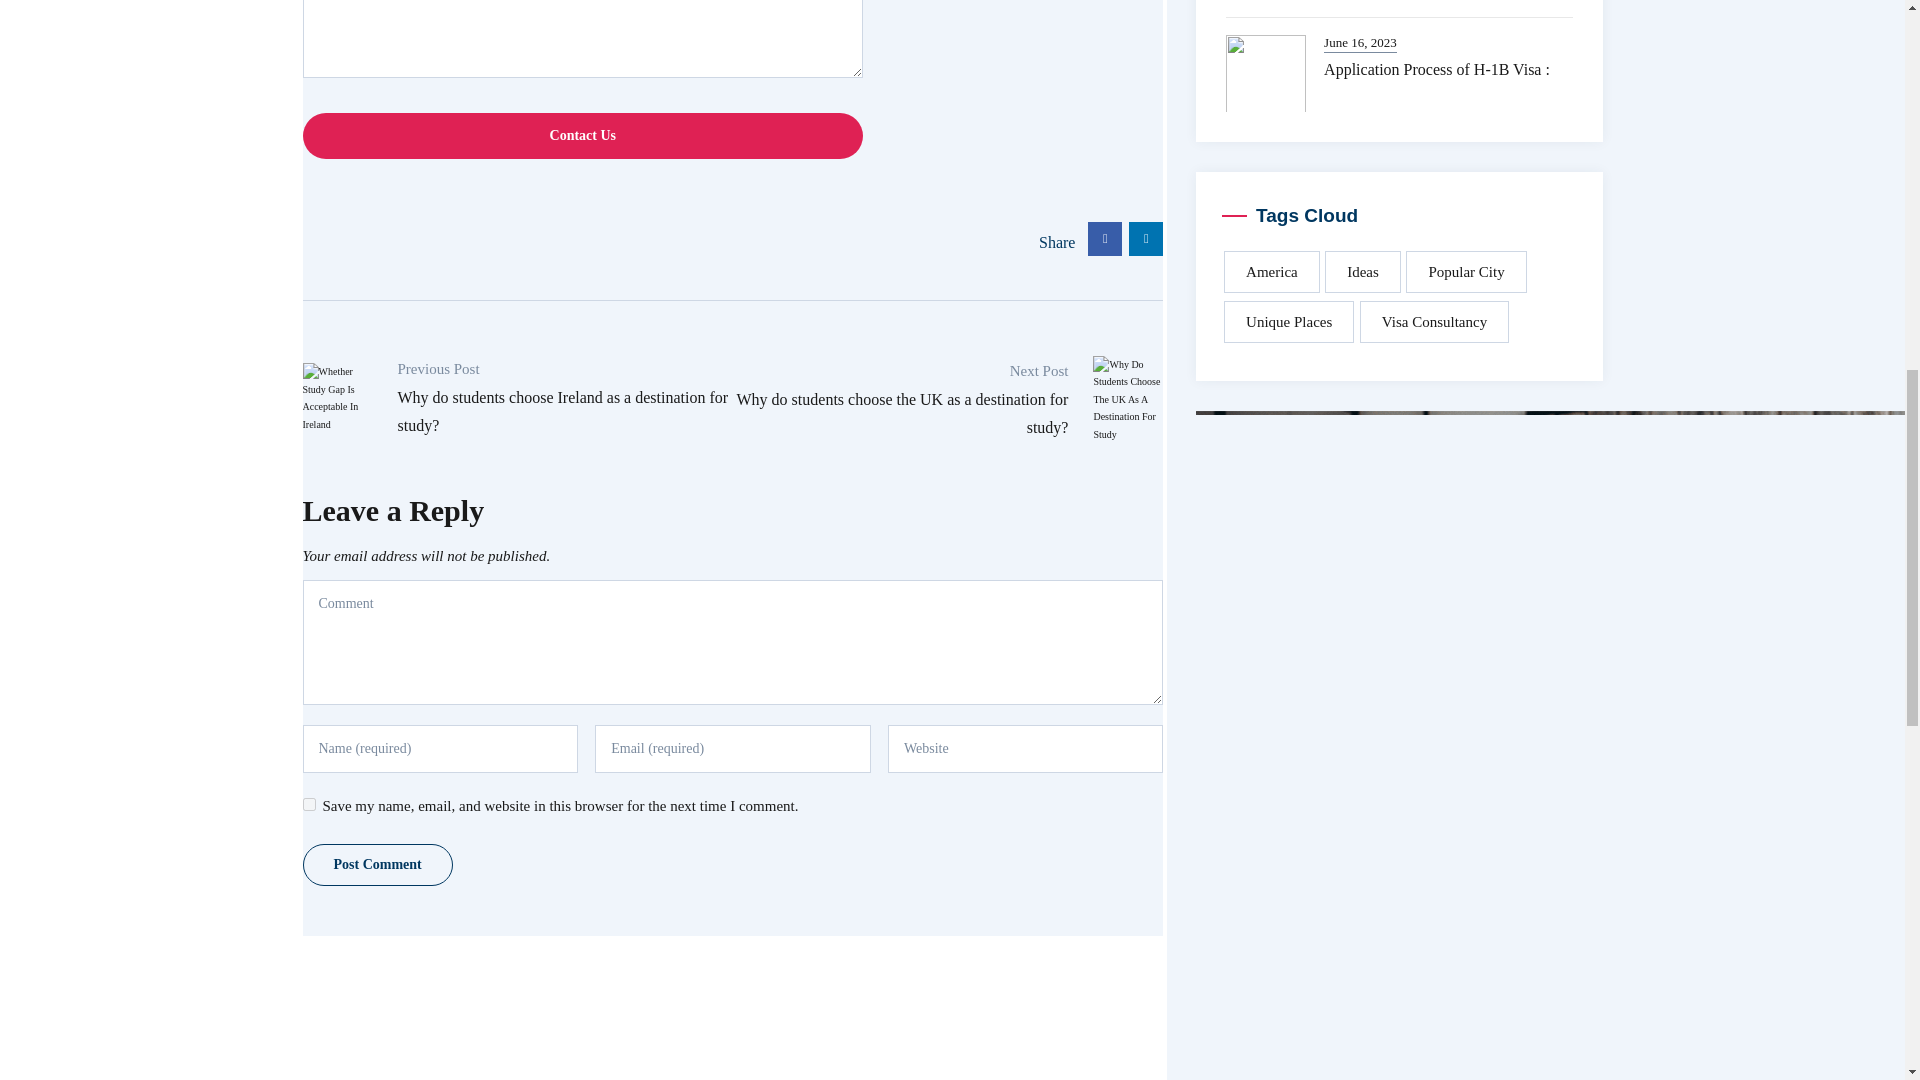 This screenshot has height=1080, width=1920. I want to click on Previous Post, so click(565, 381).